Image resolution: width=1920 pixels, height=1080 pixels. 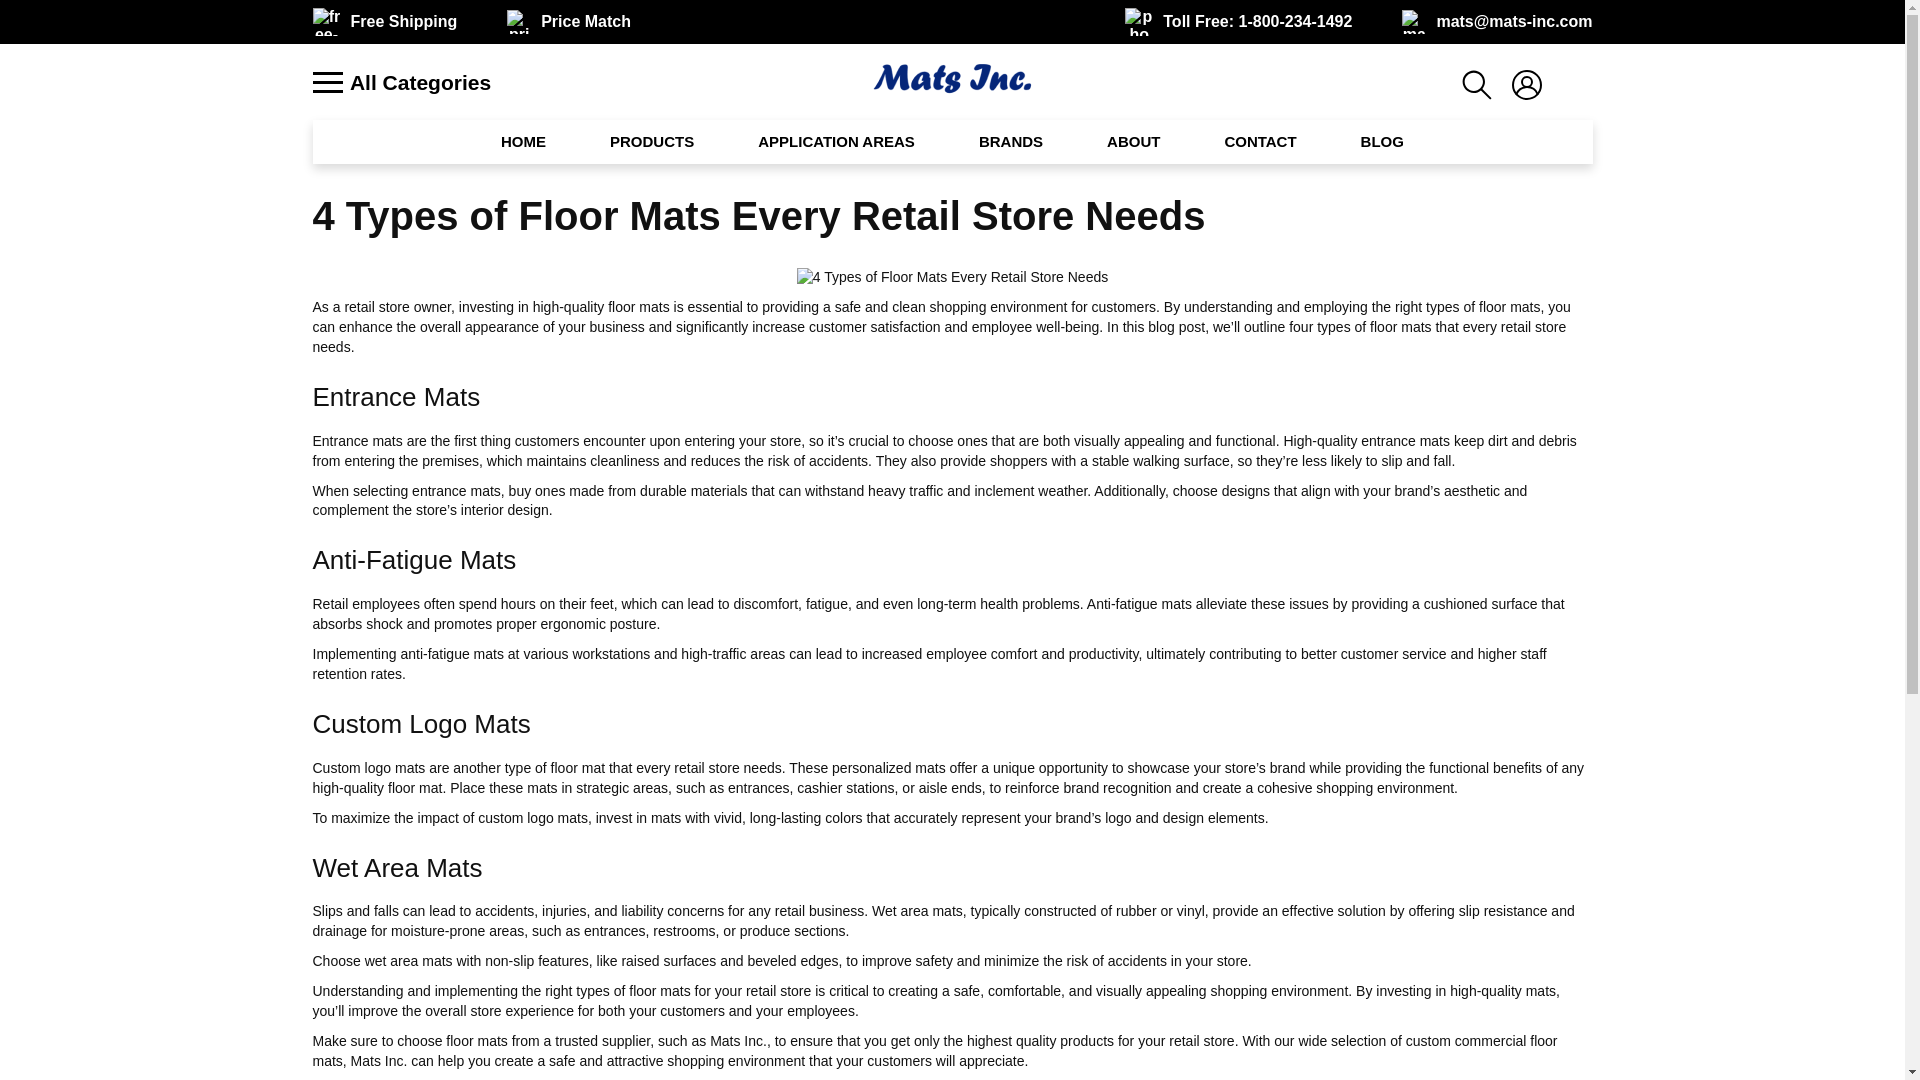 I want to click on Free Shipping, so click(x=402, y=22).